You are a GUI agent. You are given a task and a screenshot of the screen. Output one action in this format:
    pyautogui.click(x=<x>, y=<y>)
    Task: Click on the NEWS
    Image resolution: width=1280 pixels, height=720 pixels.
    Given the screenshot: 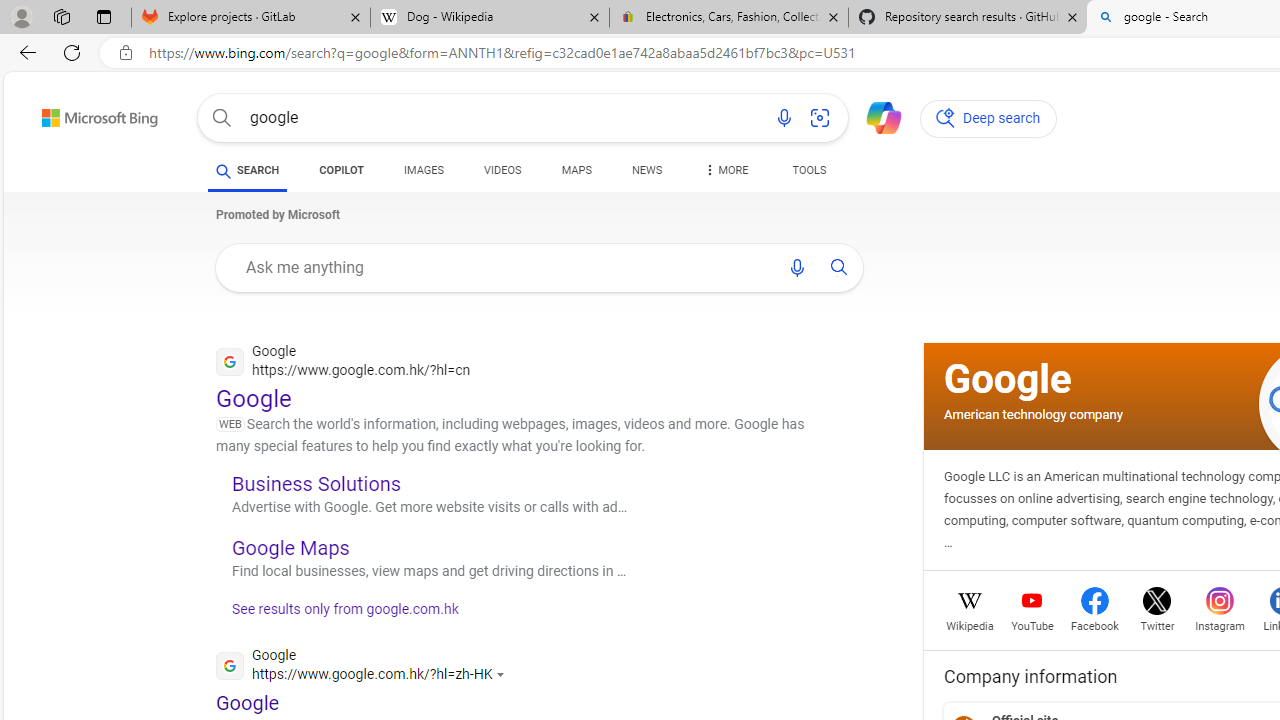 What is the action you would take?
    pyautogui.click(x=646, y=170)
    